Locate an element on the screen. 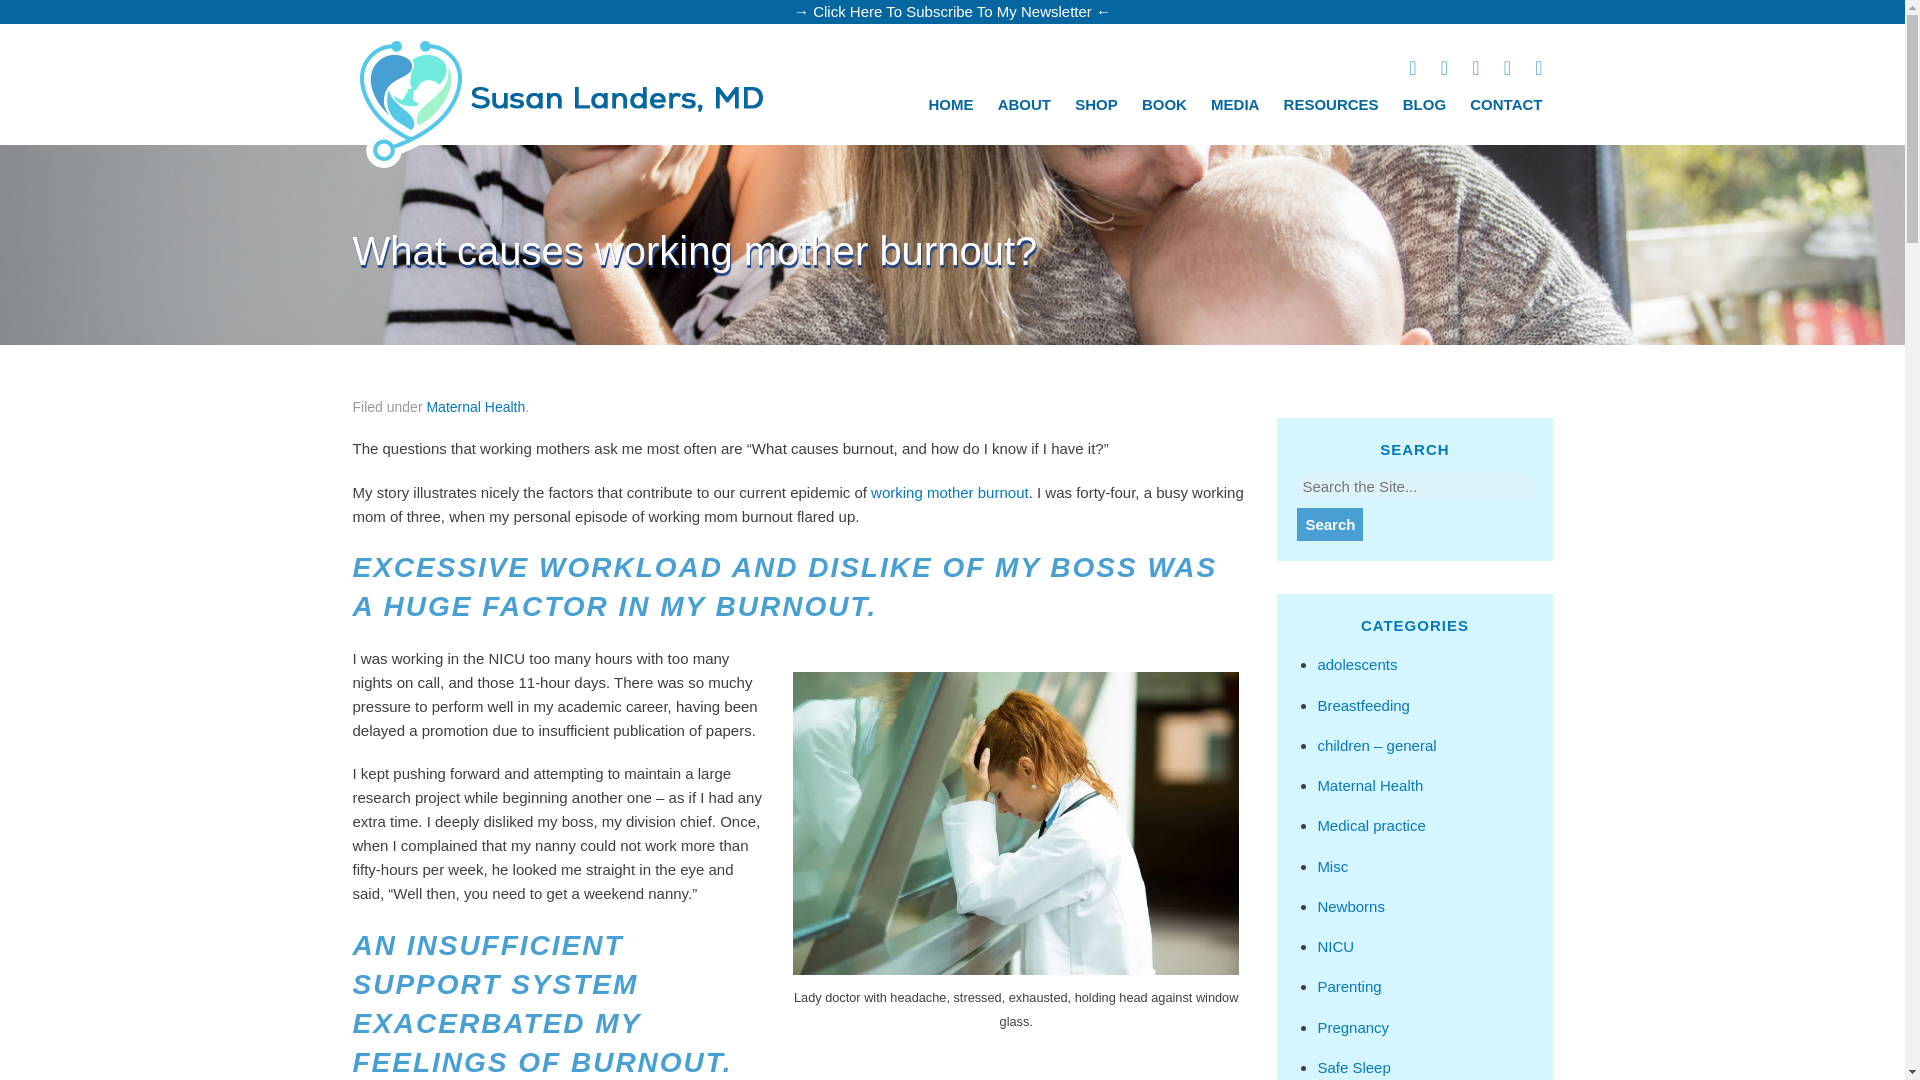 This screenshot has height=1080, width=1920. Search is located at coordinates (1330, 524).